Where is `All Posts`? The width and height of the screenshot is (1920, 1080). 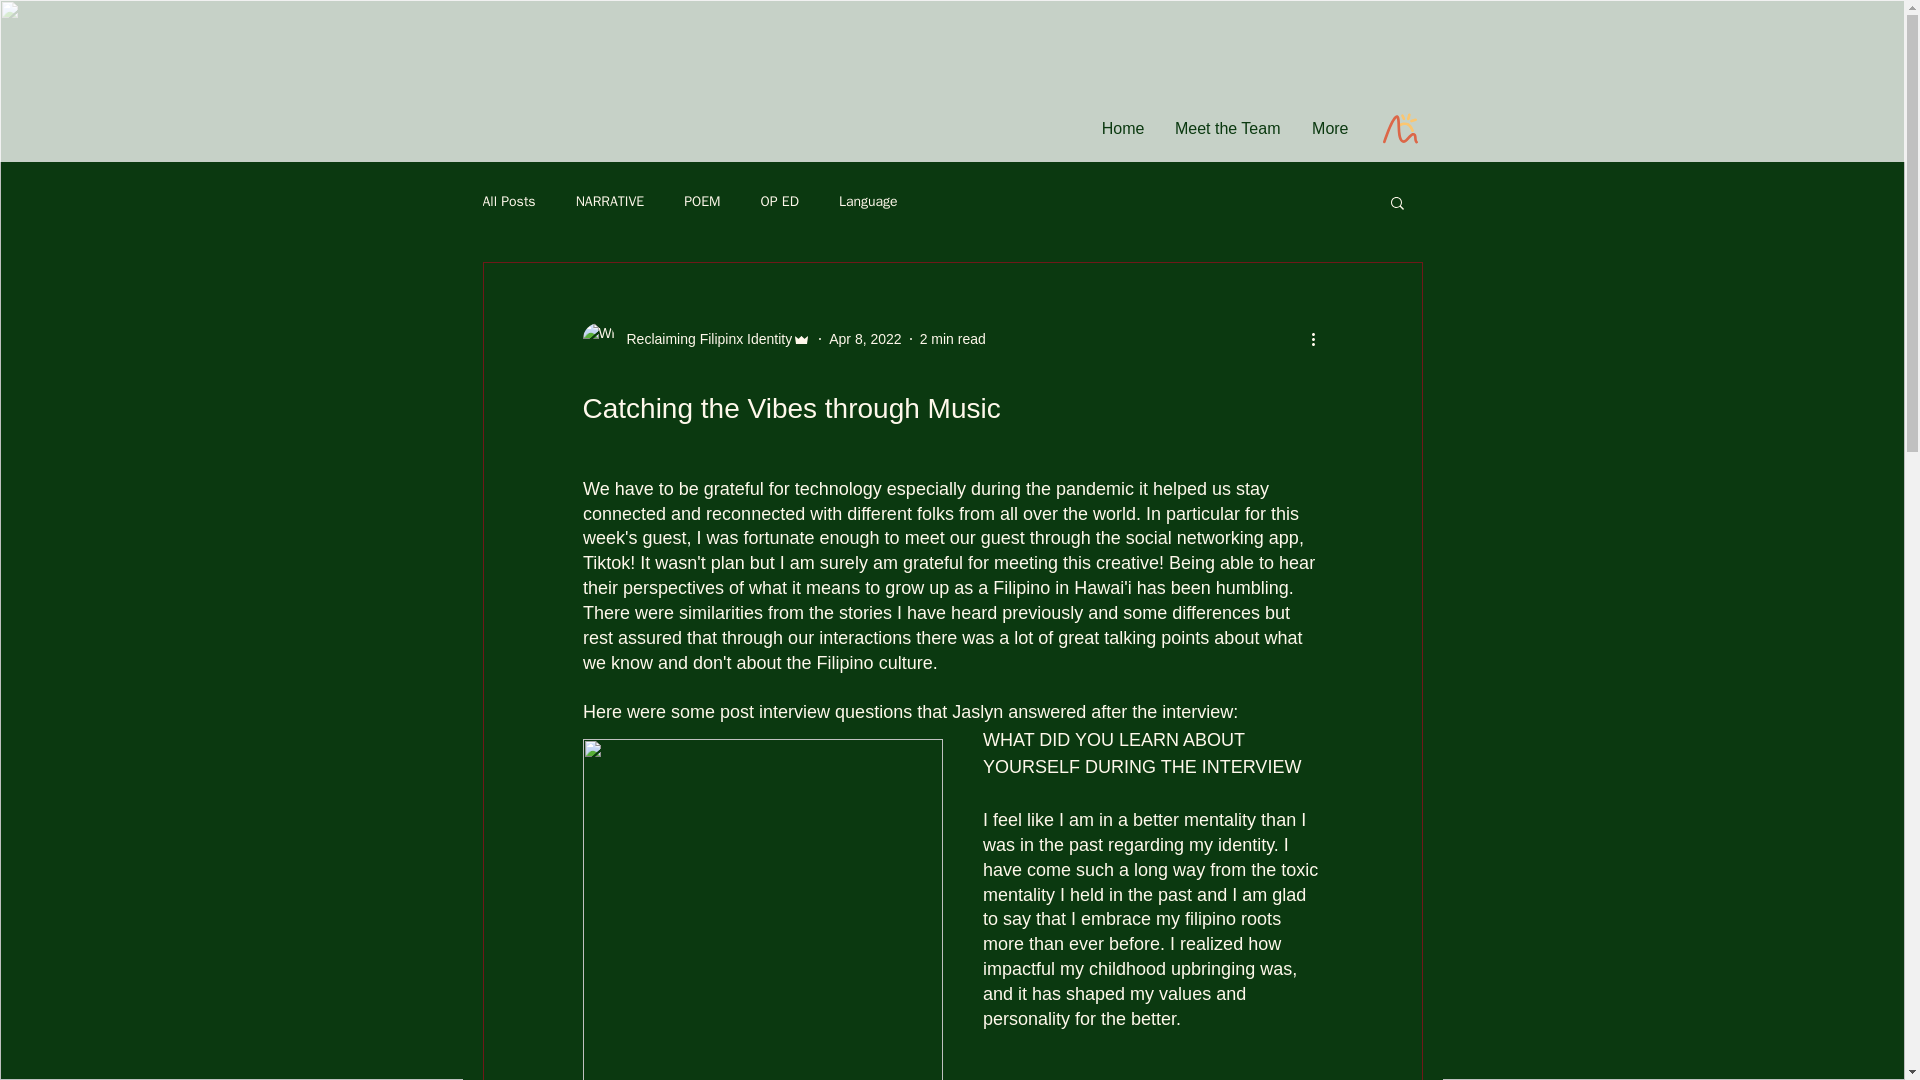 All Posts is located at coordinates (508, 202).